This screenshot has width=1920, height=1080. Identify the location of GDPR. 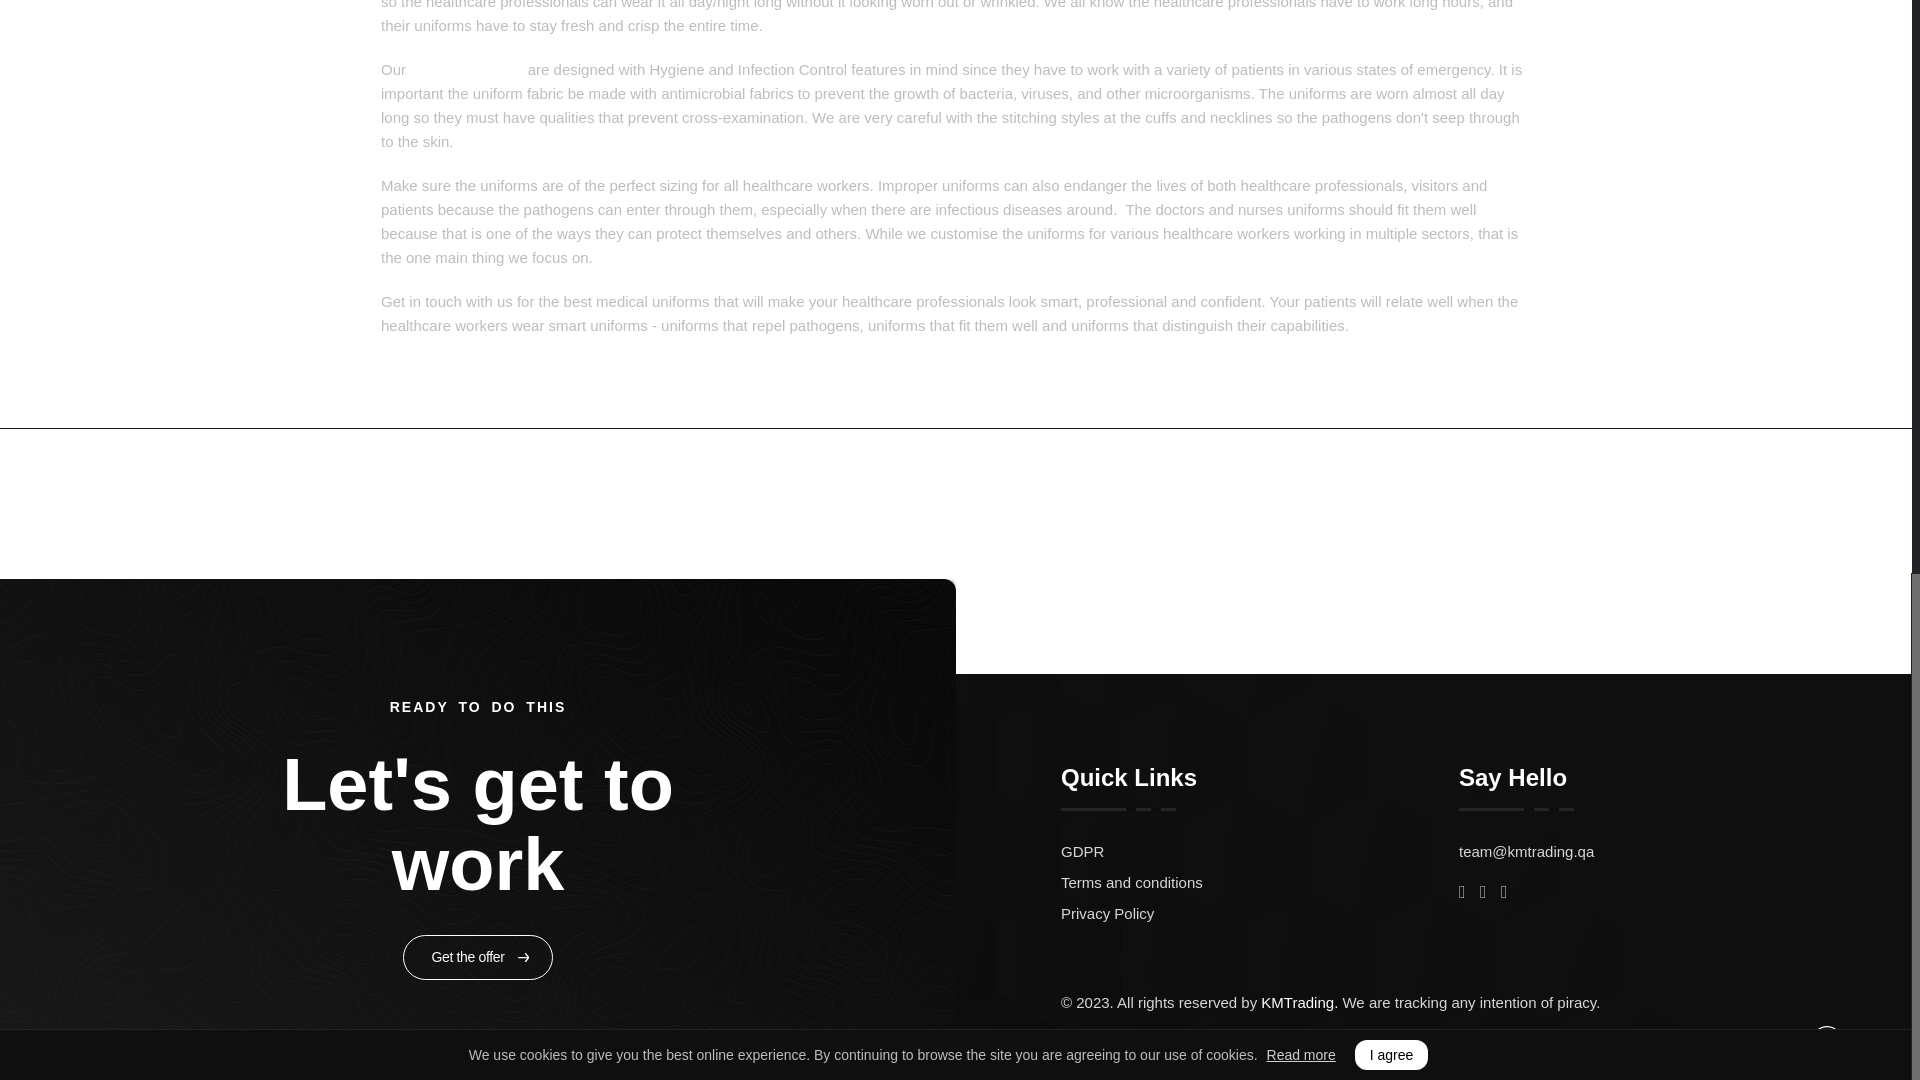
(1260, 851).